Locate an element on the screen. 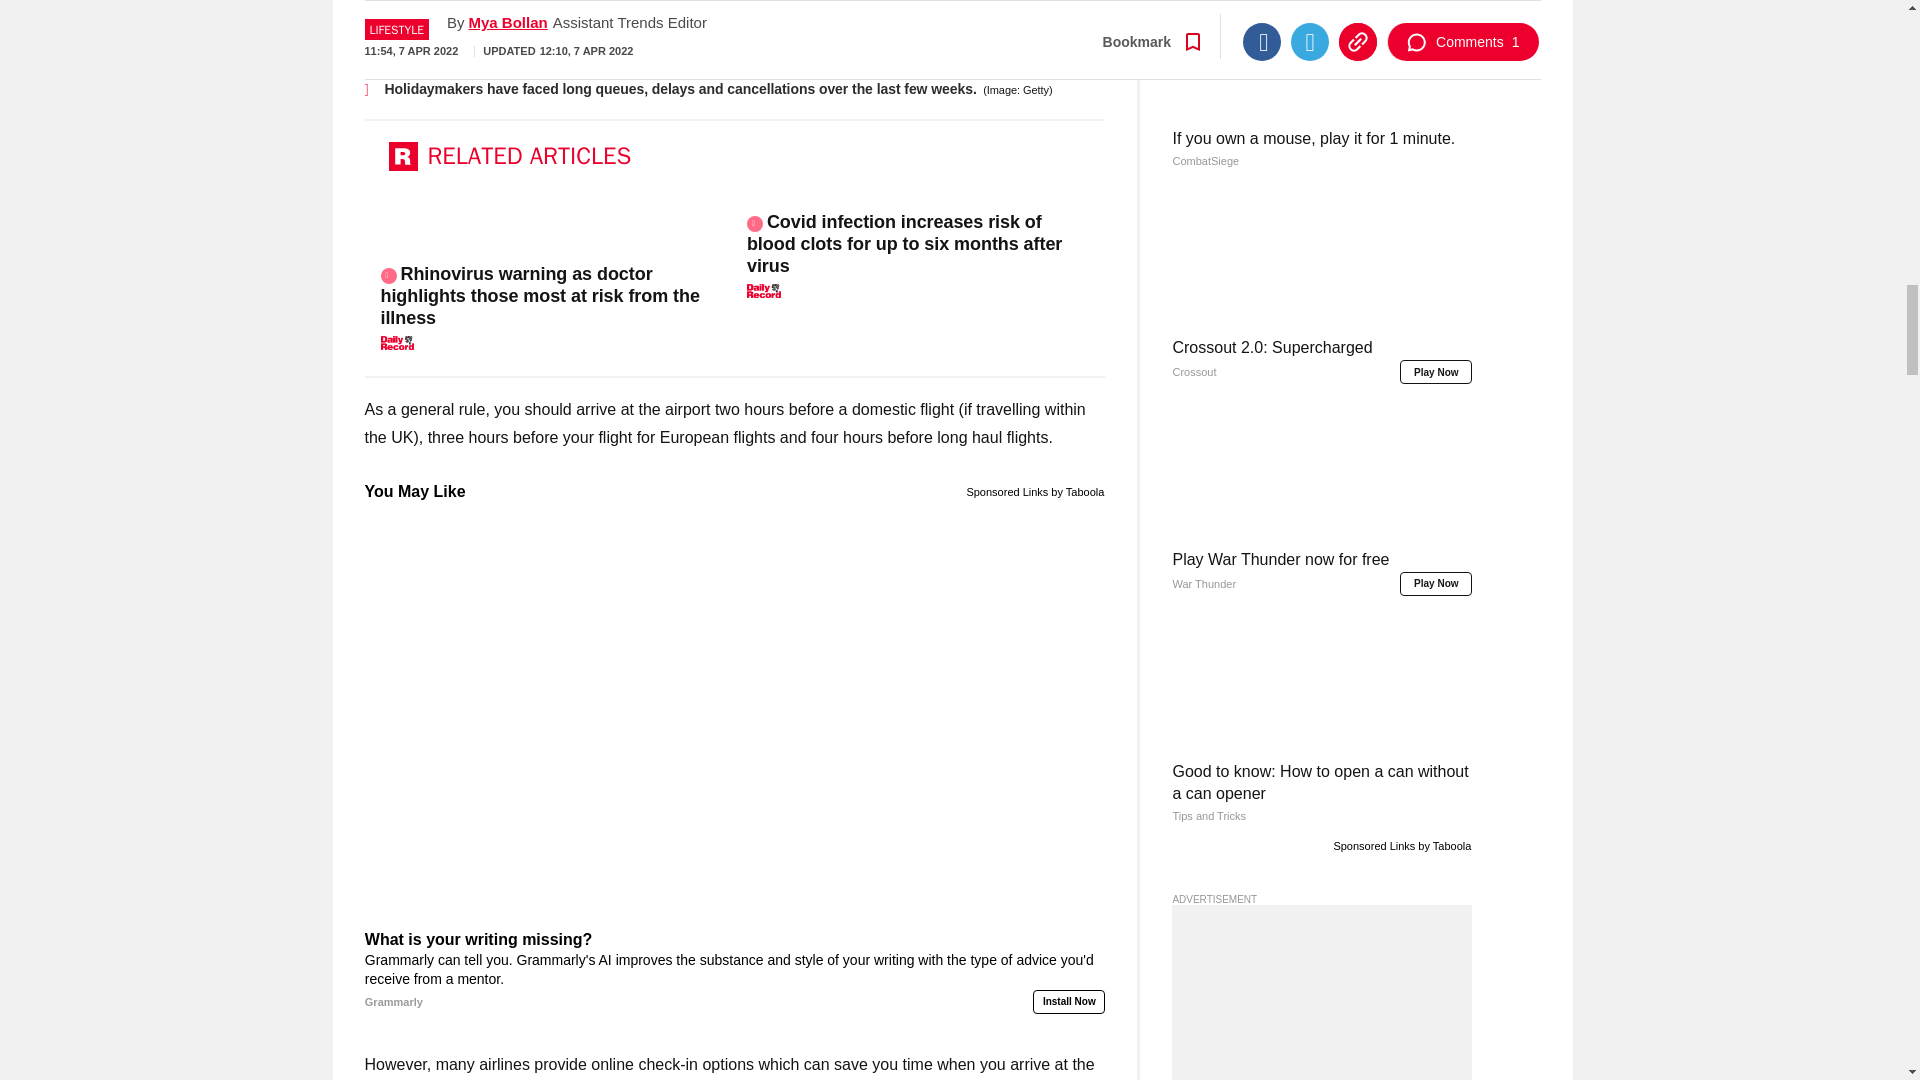  What is your writing missing? is located at coordinates (734, 971).